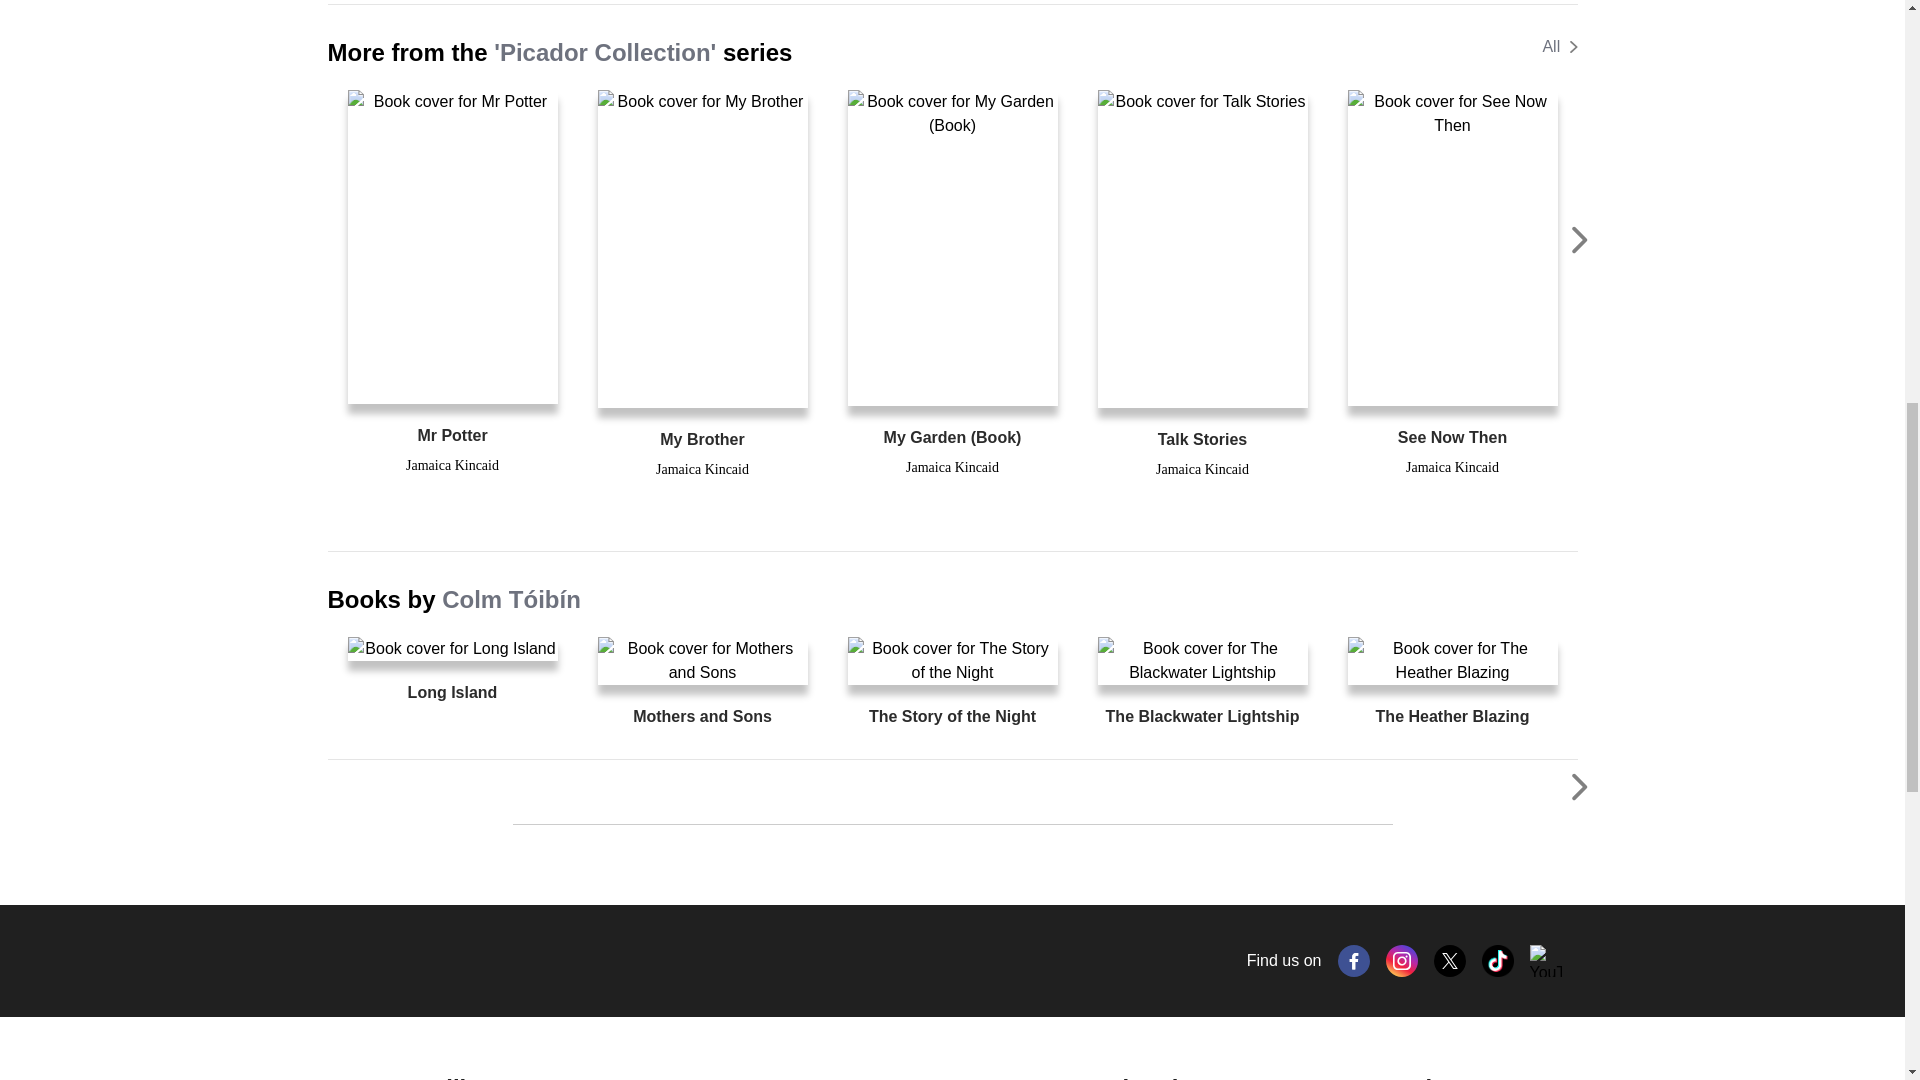 The height and width of the screenshot is (1080, 1920). I want to click on YouTube, so click(1546, 961).